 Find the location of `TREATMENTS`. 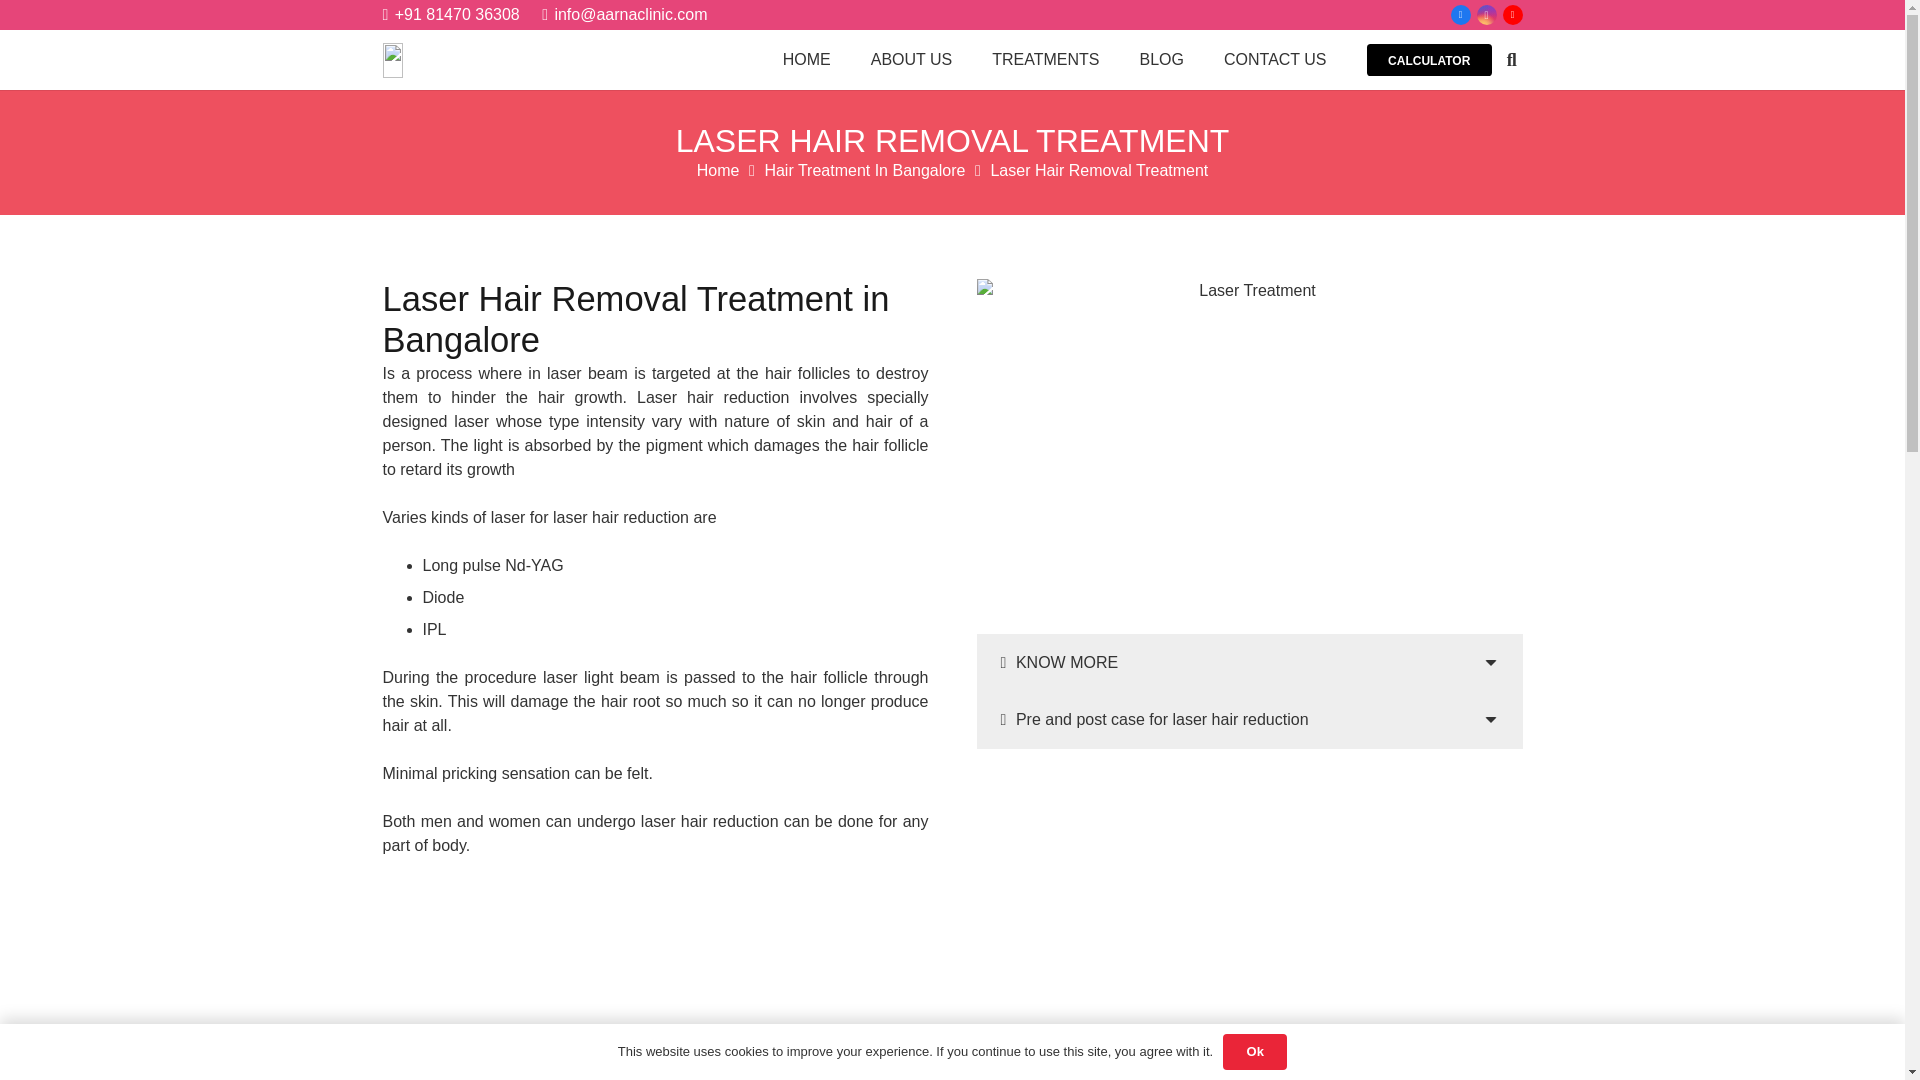

TREATMENTS is located at coordinates (1045, 60).